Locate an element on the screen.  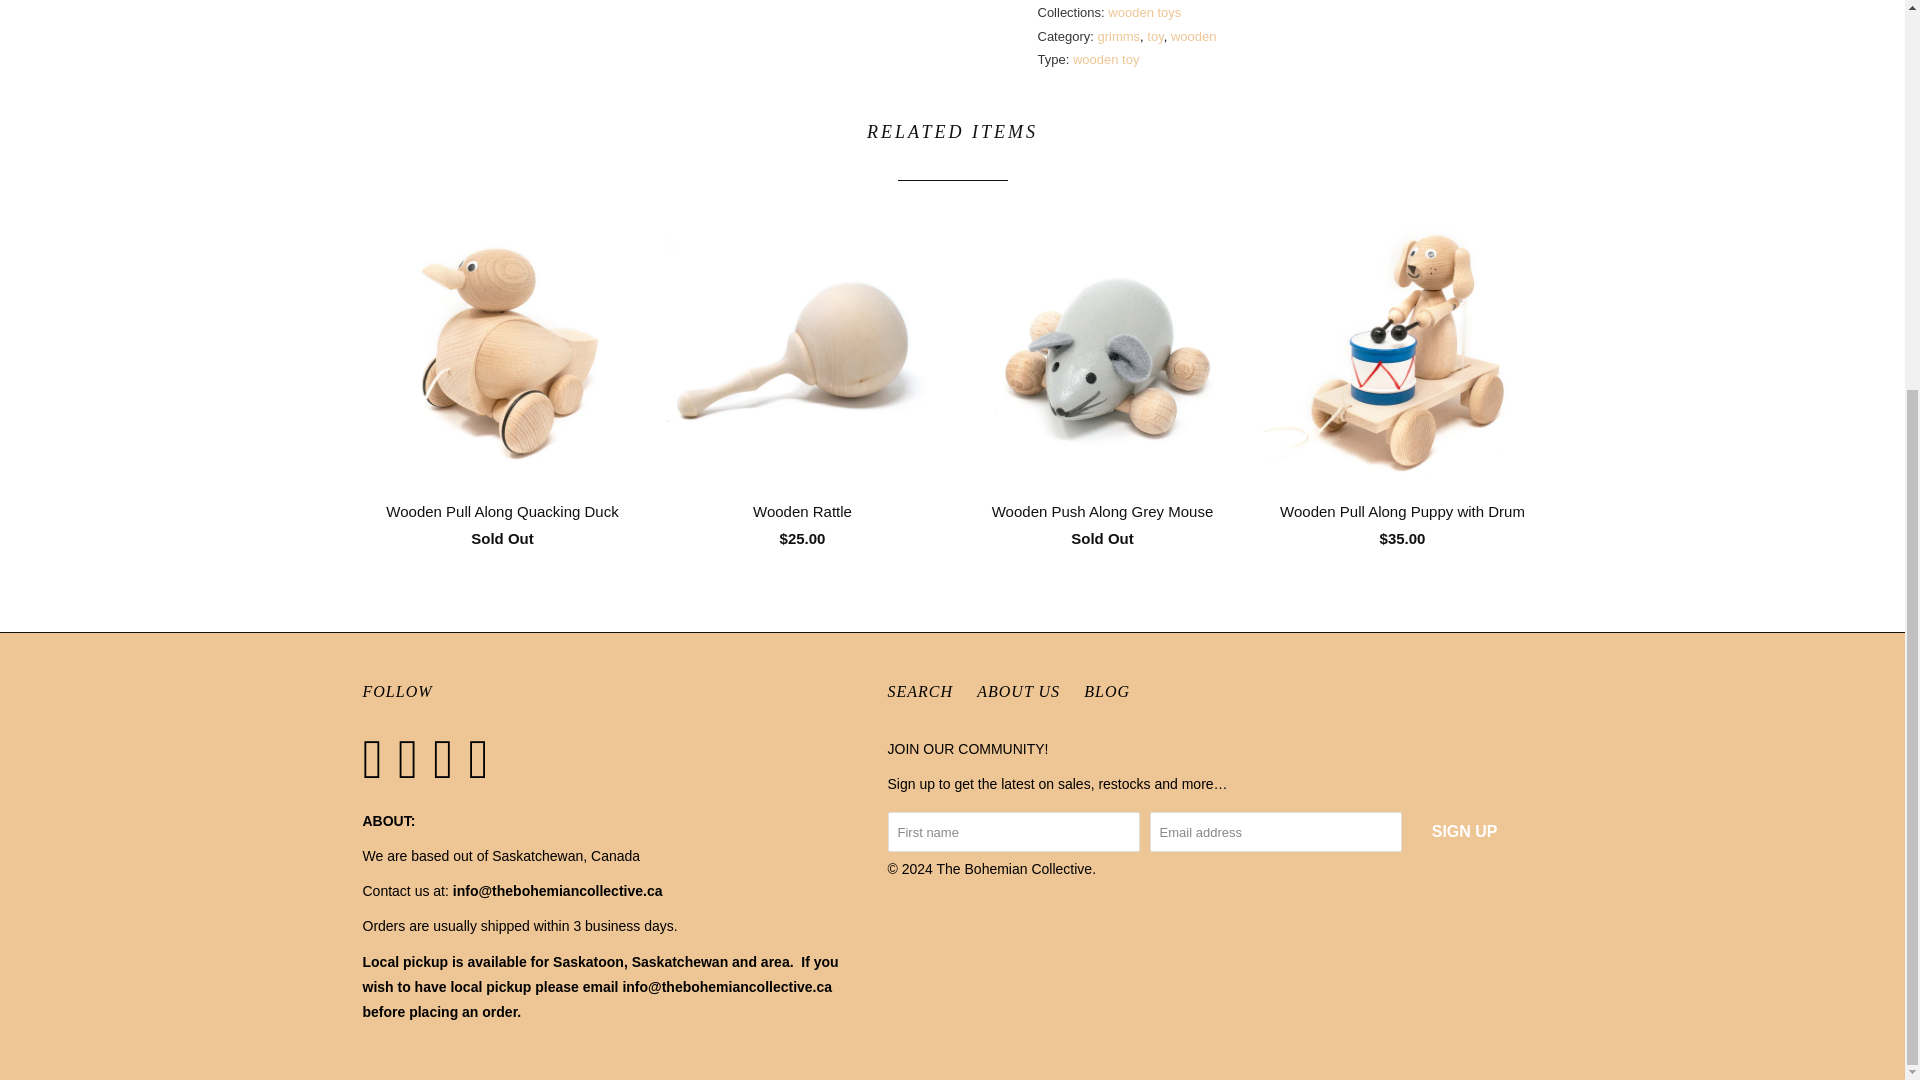
Products tagged grimms is located at coordinates (1119, 36).